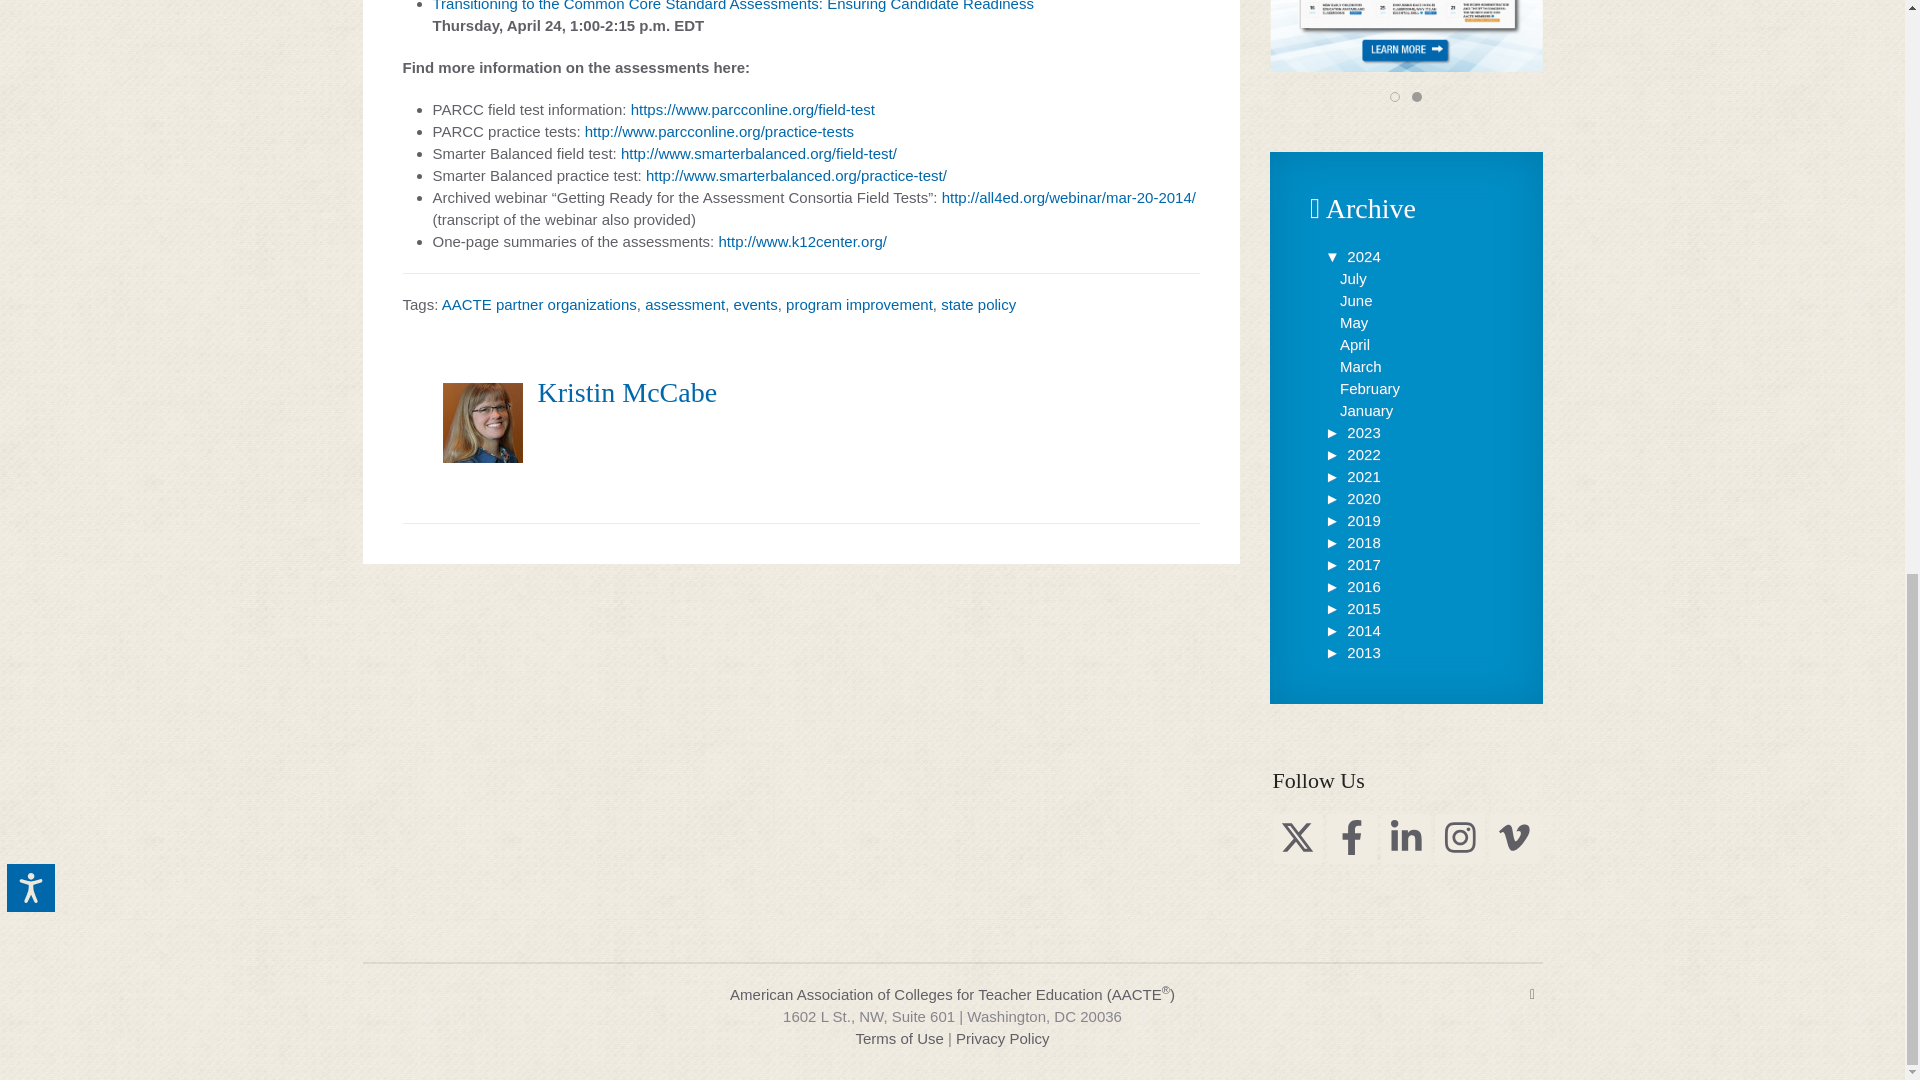  I want to click on April, so click(1355, 344).